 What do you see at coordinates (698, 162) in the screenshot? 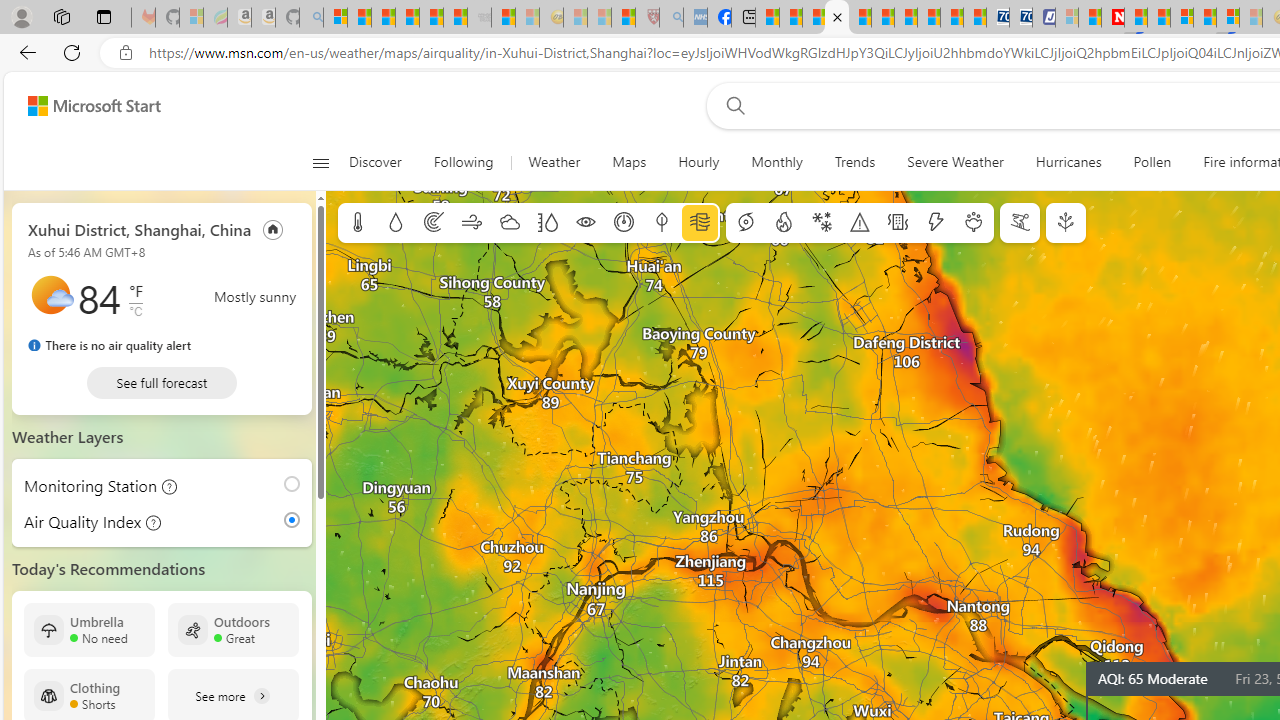
I see `Hourly` at bounding box center [698, 162].